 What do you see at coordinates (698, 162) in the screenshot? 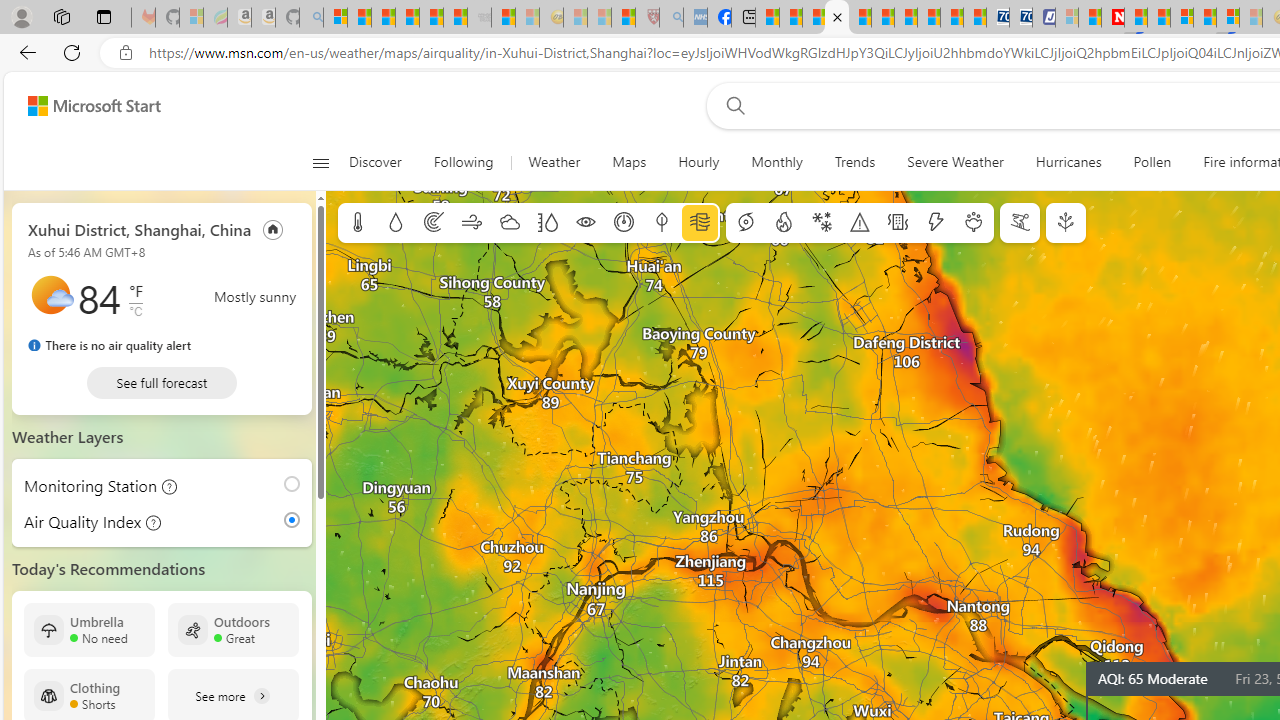
I see `Hourly` at bounding box center [698, 162].